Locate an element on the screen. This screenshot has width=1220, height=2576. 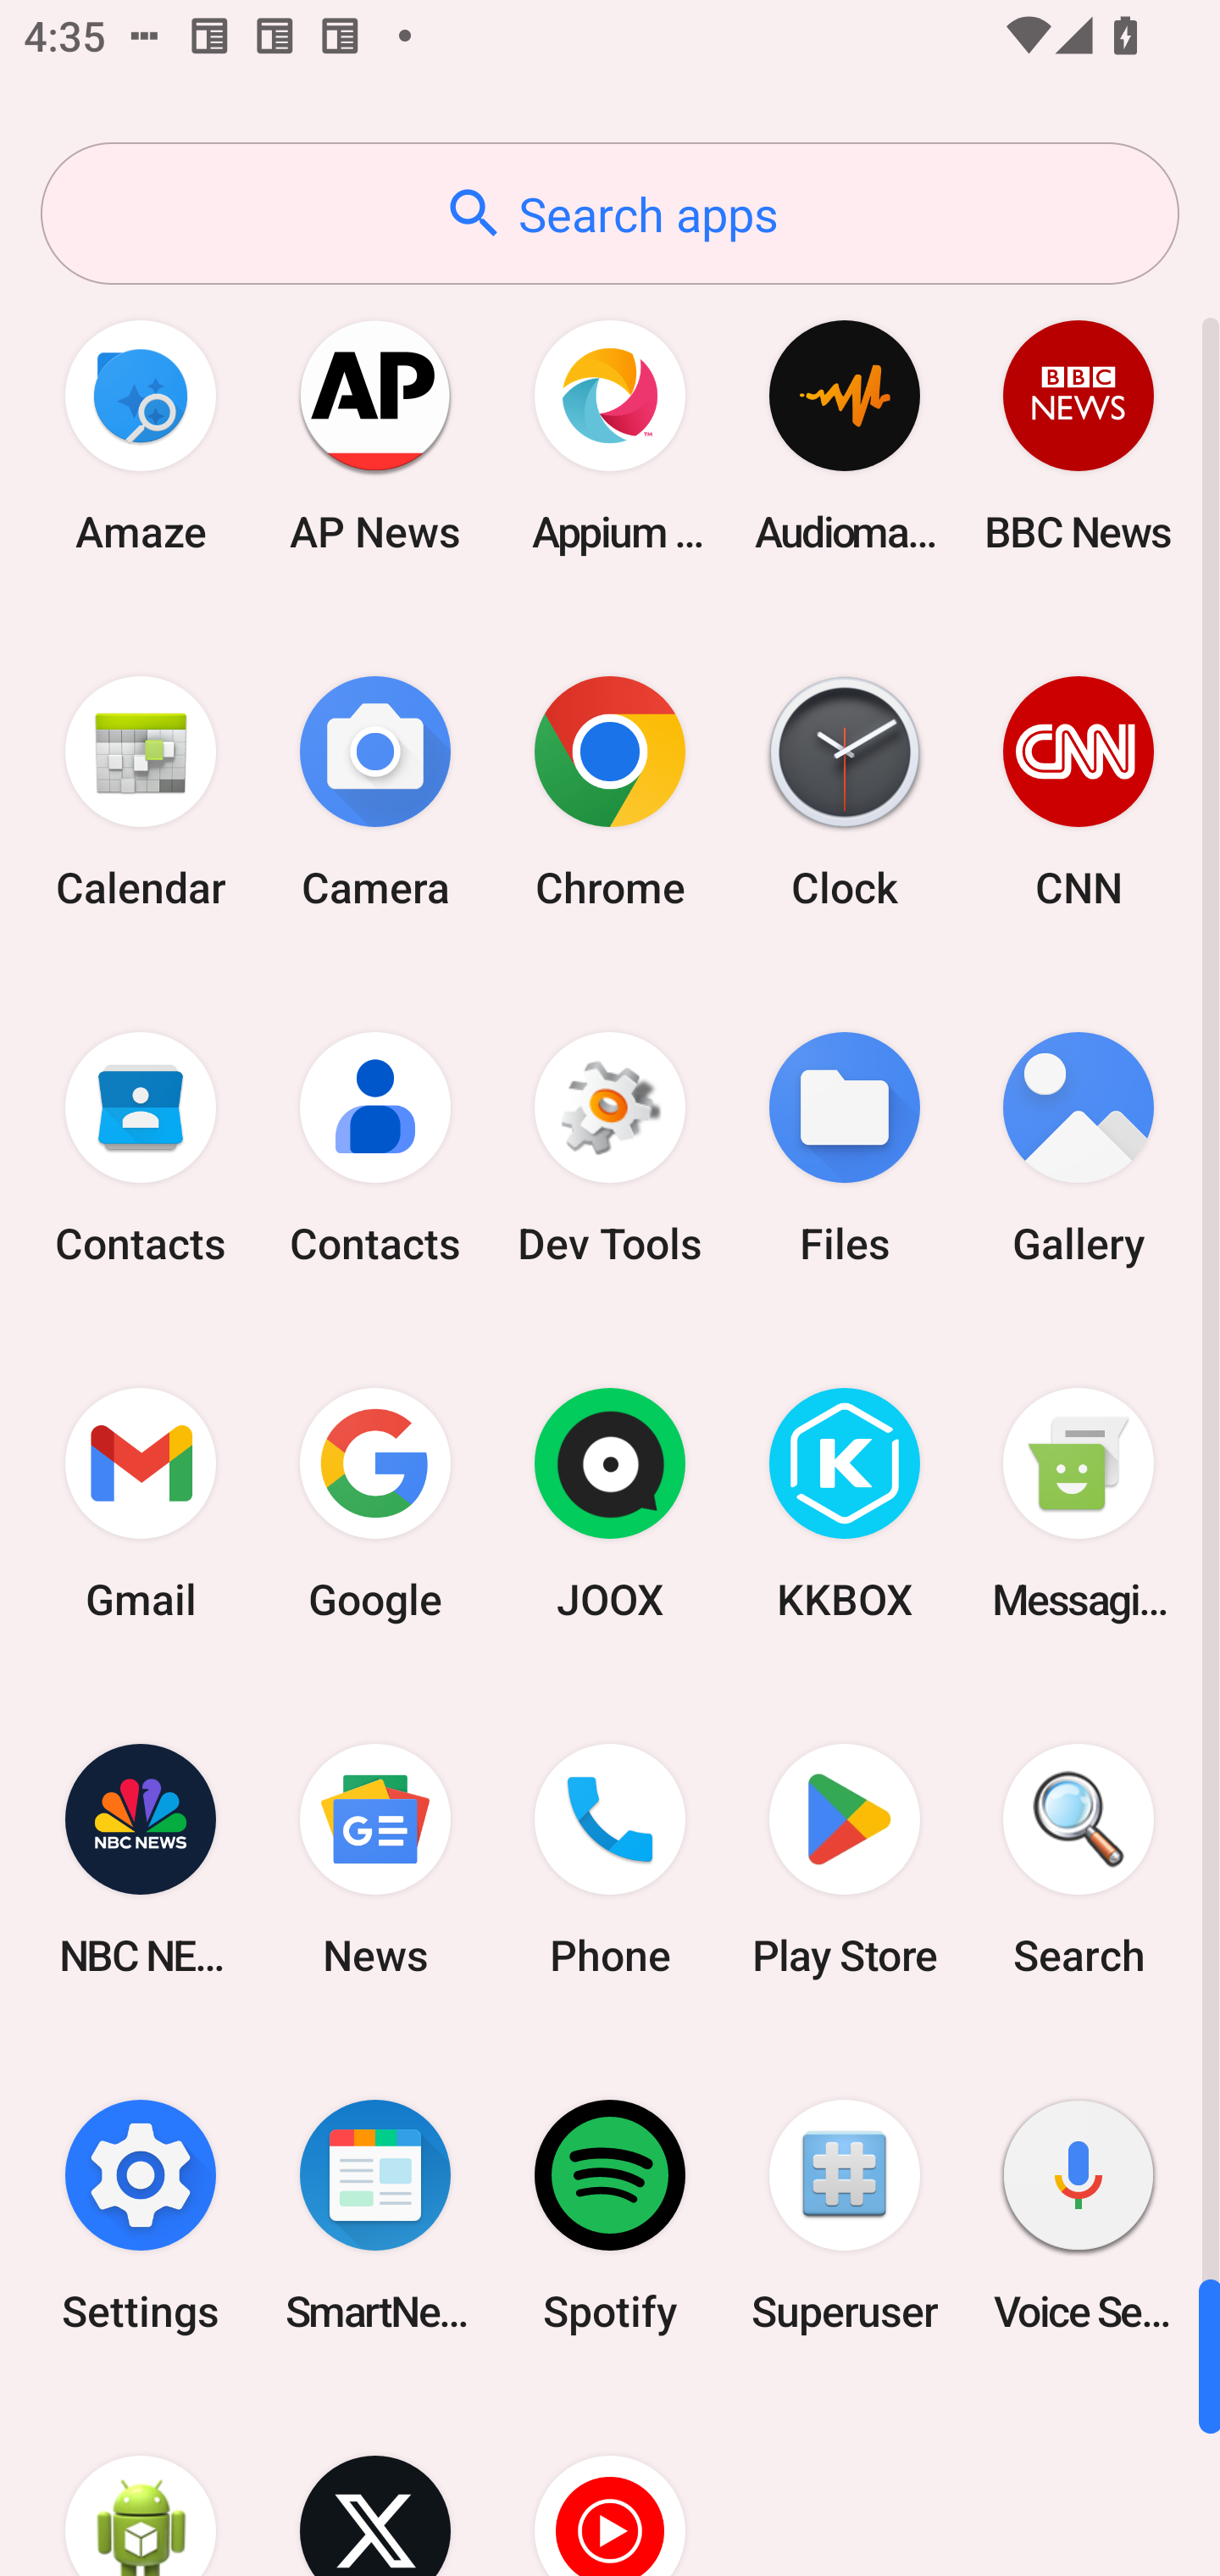
Clock is located at coordinates (844, 791).